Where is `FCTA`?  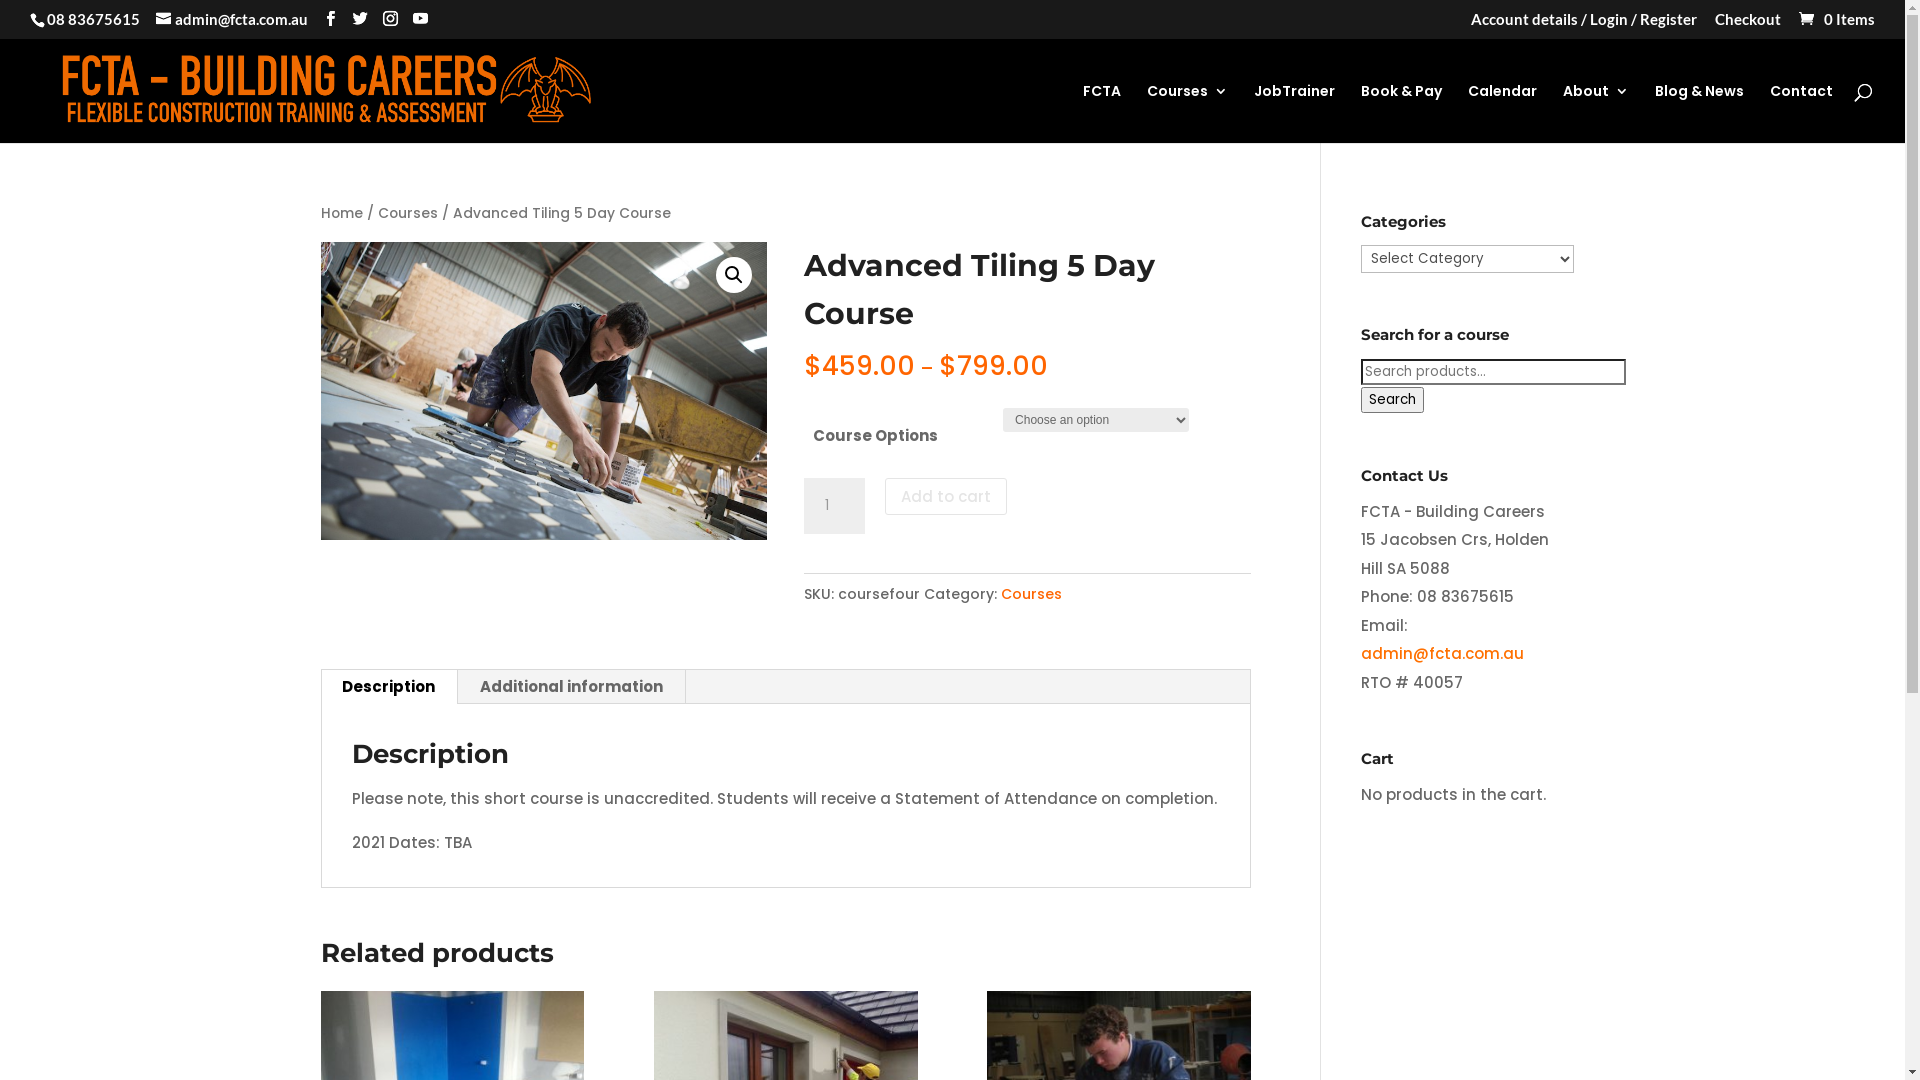
FCTA is located at coordinates (1102, 114).